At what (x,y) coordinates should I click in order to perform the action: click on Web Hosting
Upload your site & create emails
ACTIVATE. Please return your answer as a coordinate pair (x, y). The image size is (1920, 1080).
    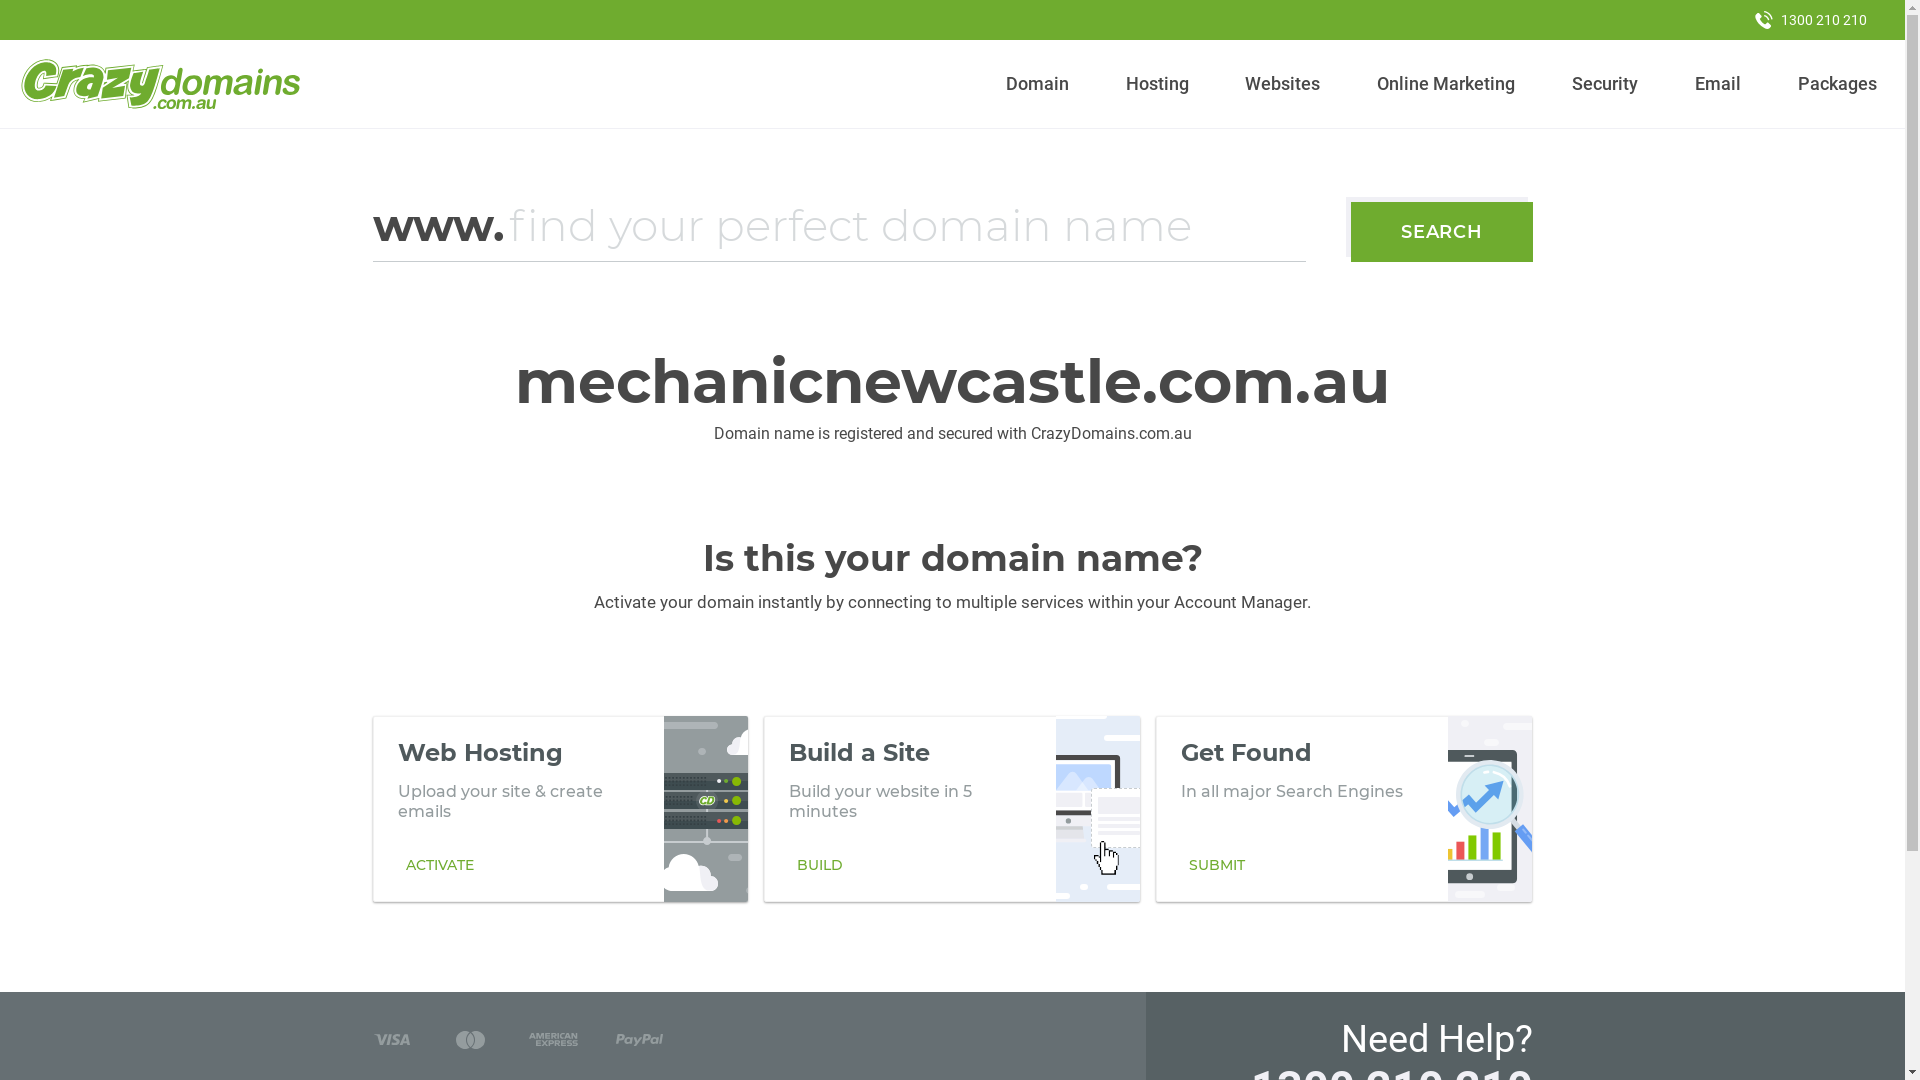
    Looking at the image, I should click on (560, 809).